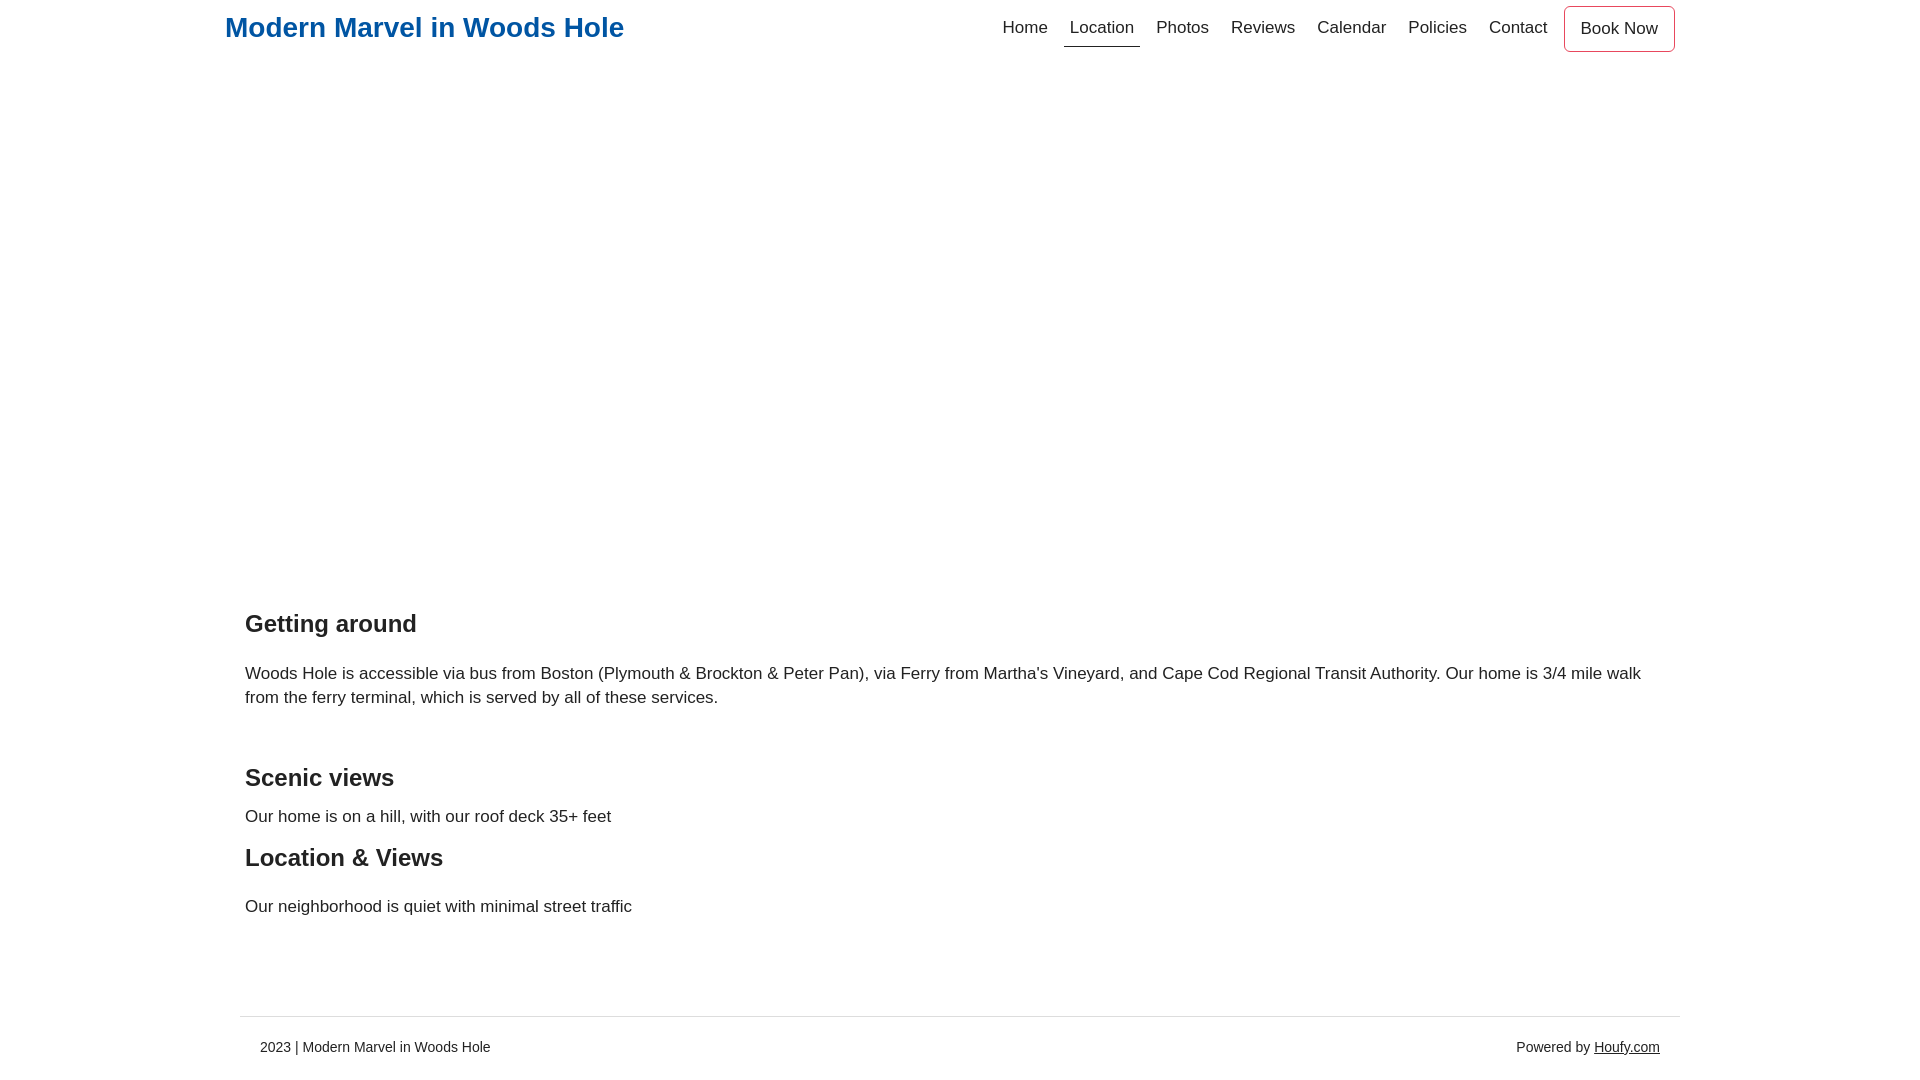 Image resolution: width=1920 pixels, height=1080 pixels. Describe the element at coordinates (1518, 29) in the screenshot. I see `Contact` at that location.